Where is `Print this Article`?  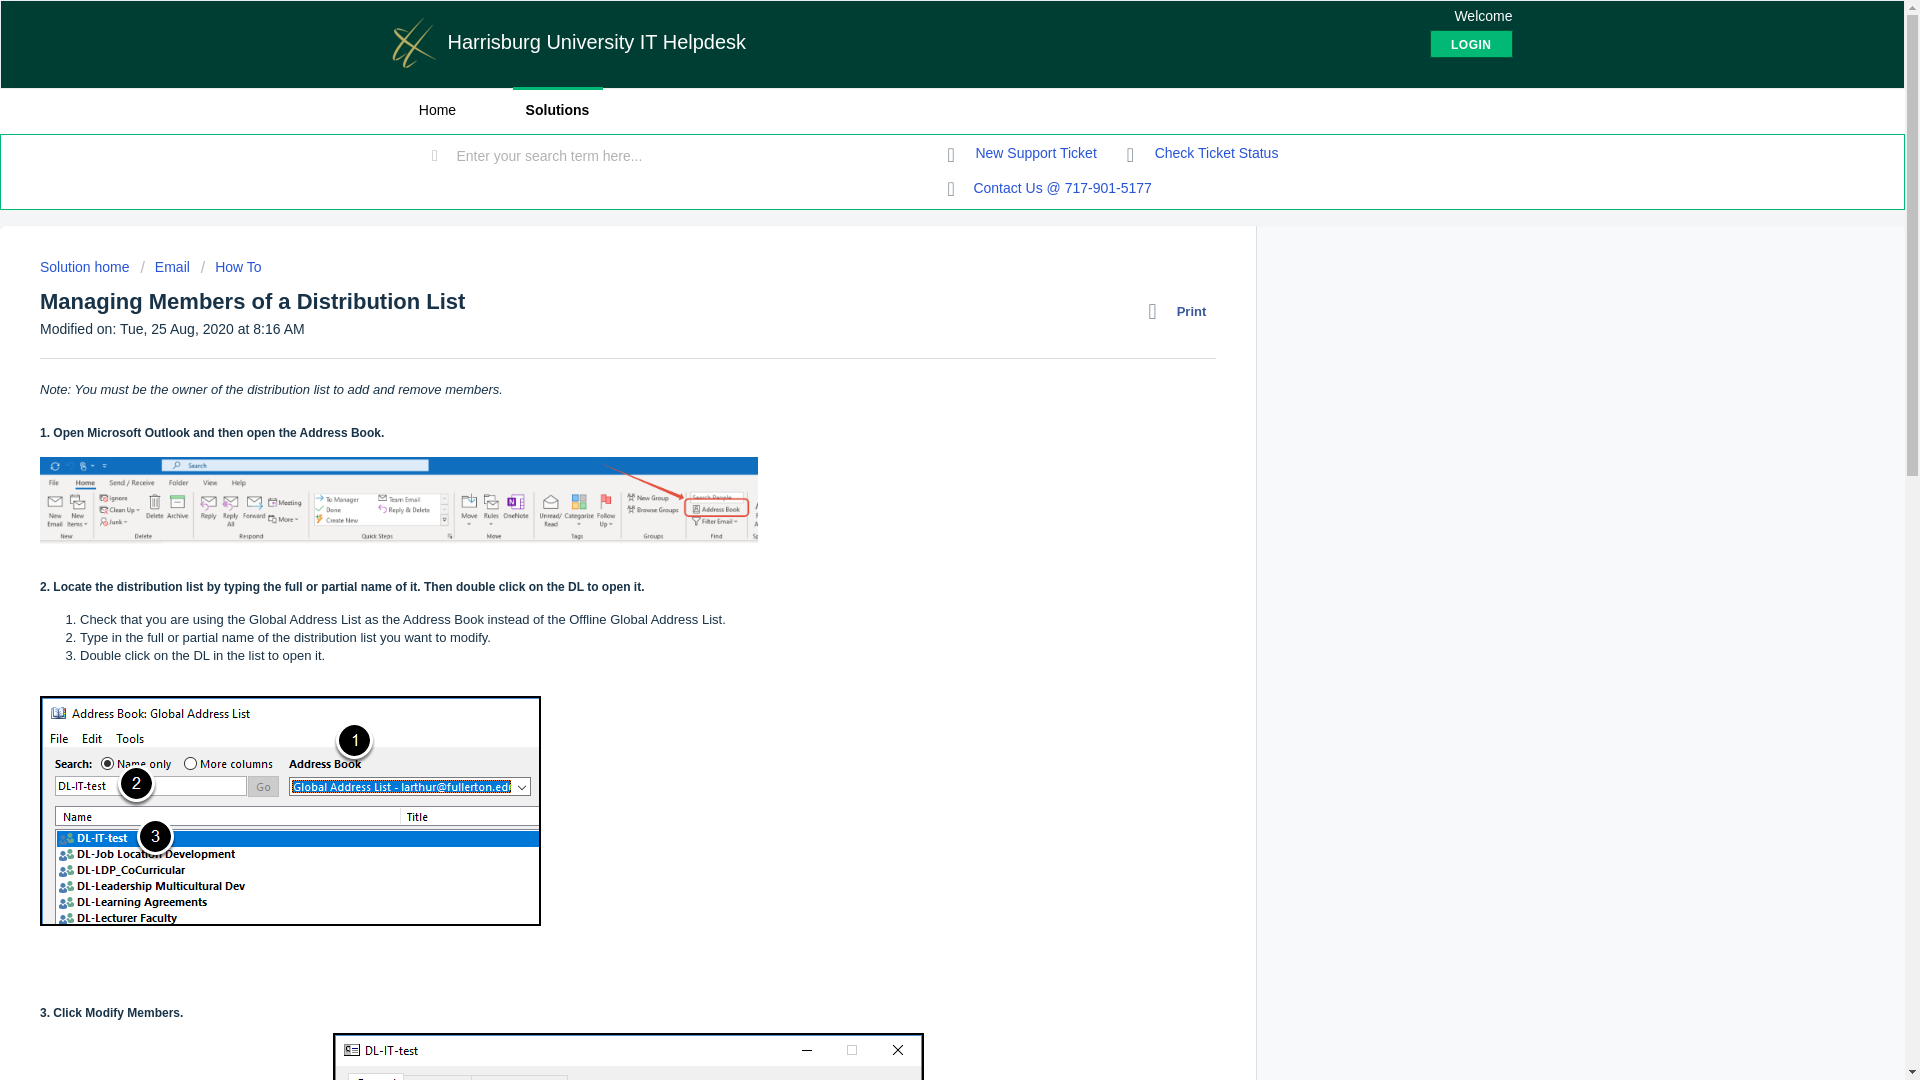 Print this Article is located at coordinates (1182, 312).